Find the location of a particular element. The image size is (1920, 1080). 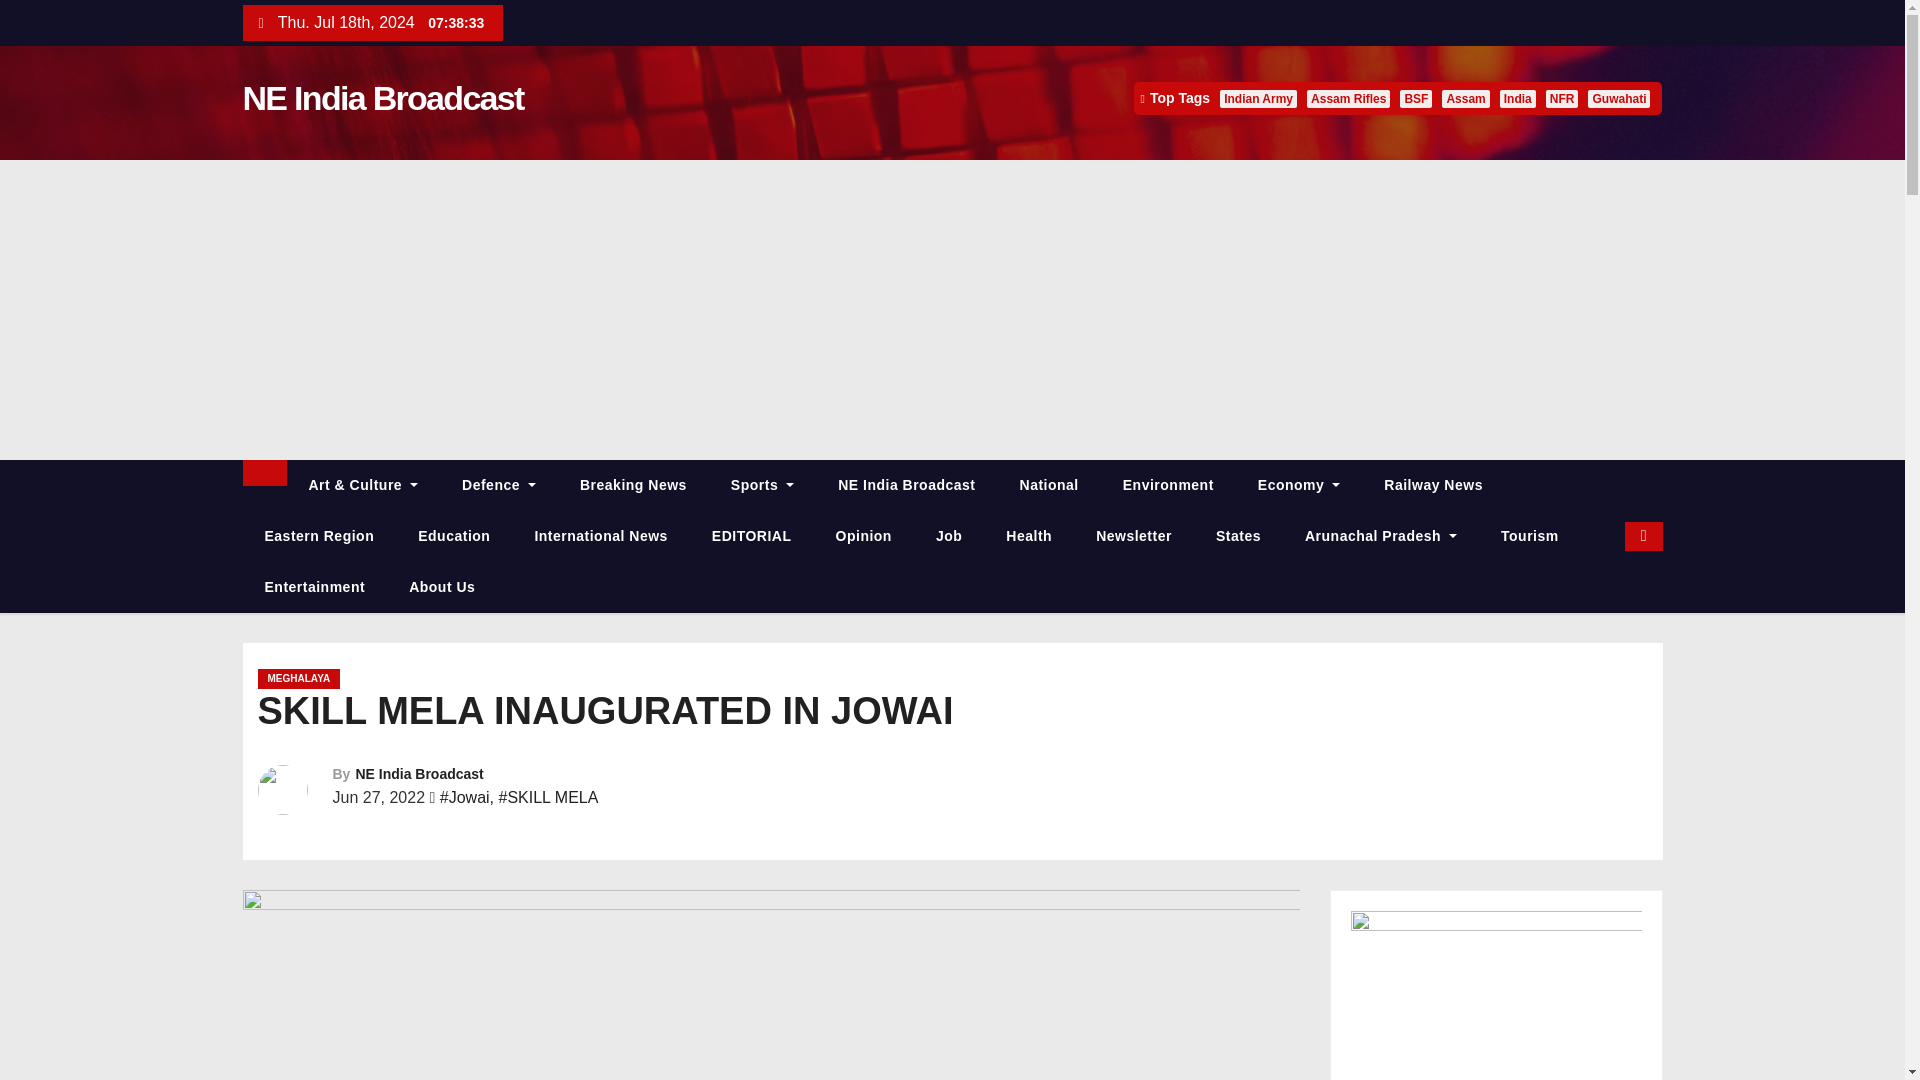

NE India Broadcast is located at coordinates (906, 485).